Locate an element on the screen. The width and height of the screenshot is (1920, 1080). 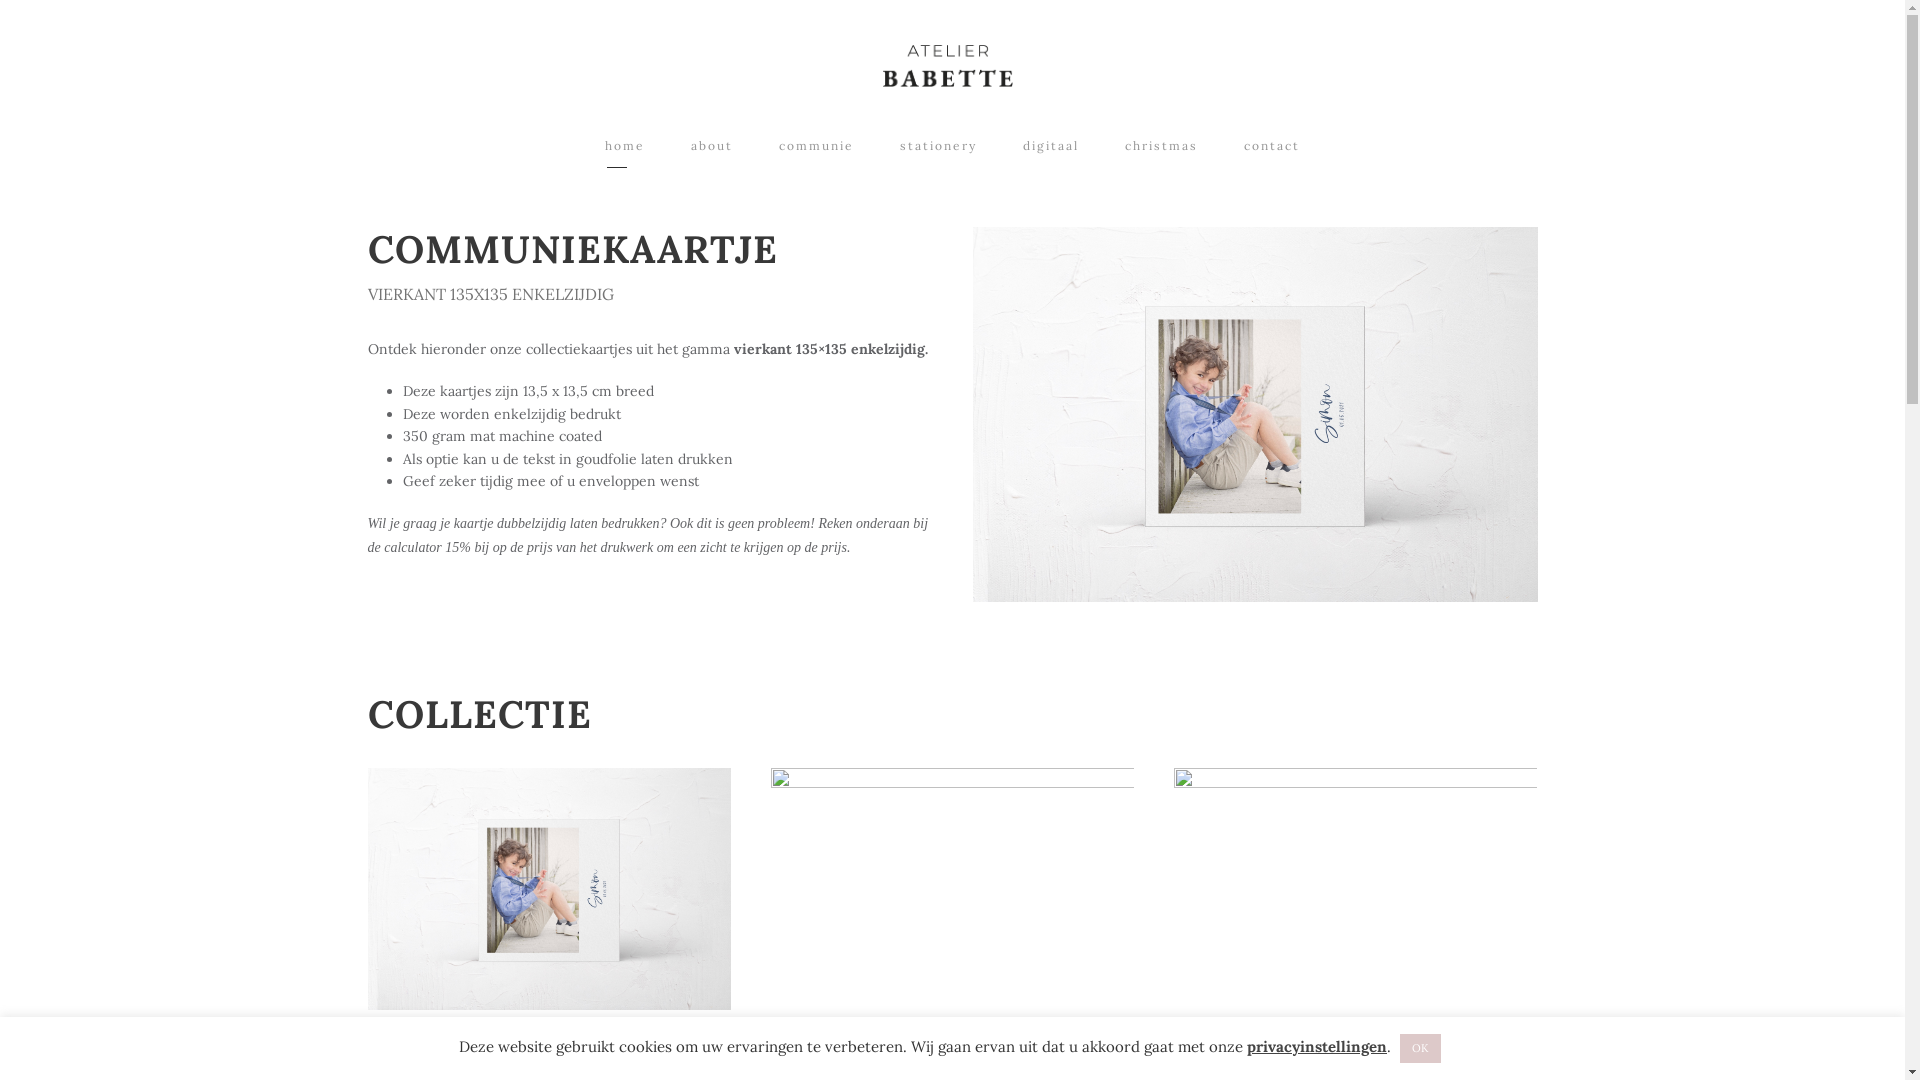
about is located at coordinates (712, 151).